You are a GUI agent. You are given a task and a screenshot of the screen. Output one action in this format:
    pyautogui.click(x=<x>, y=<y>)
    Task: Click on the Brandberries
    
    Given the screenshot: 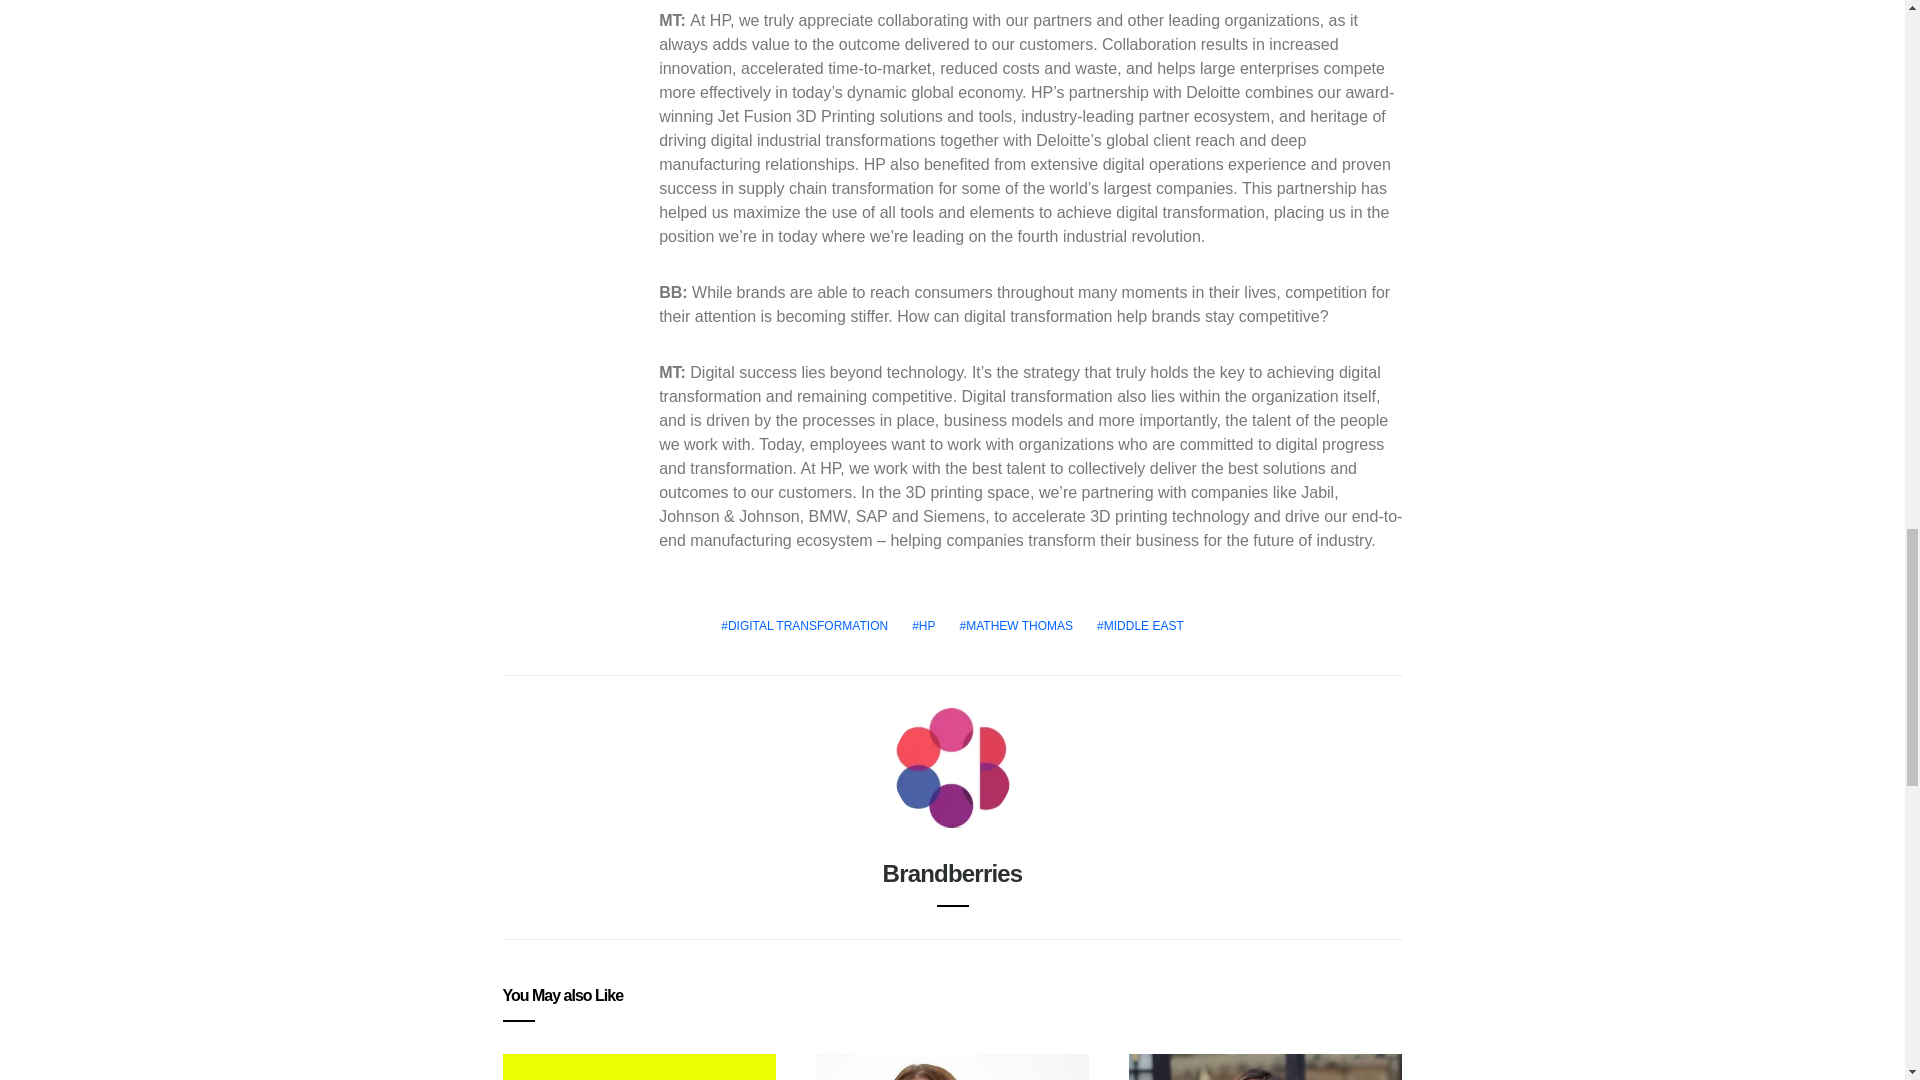 What is the action you would take?
    pyautogui.click(x=953, y=872)
    